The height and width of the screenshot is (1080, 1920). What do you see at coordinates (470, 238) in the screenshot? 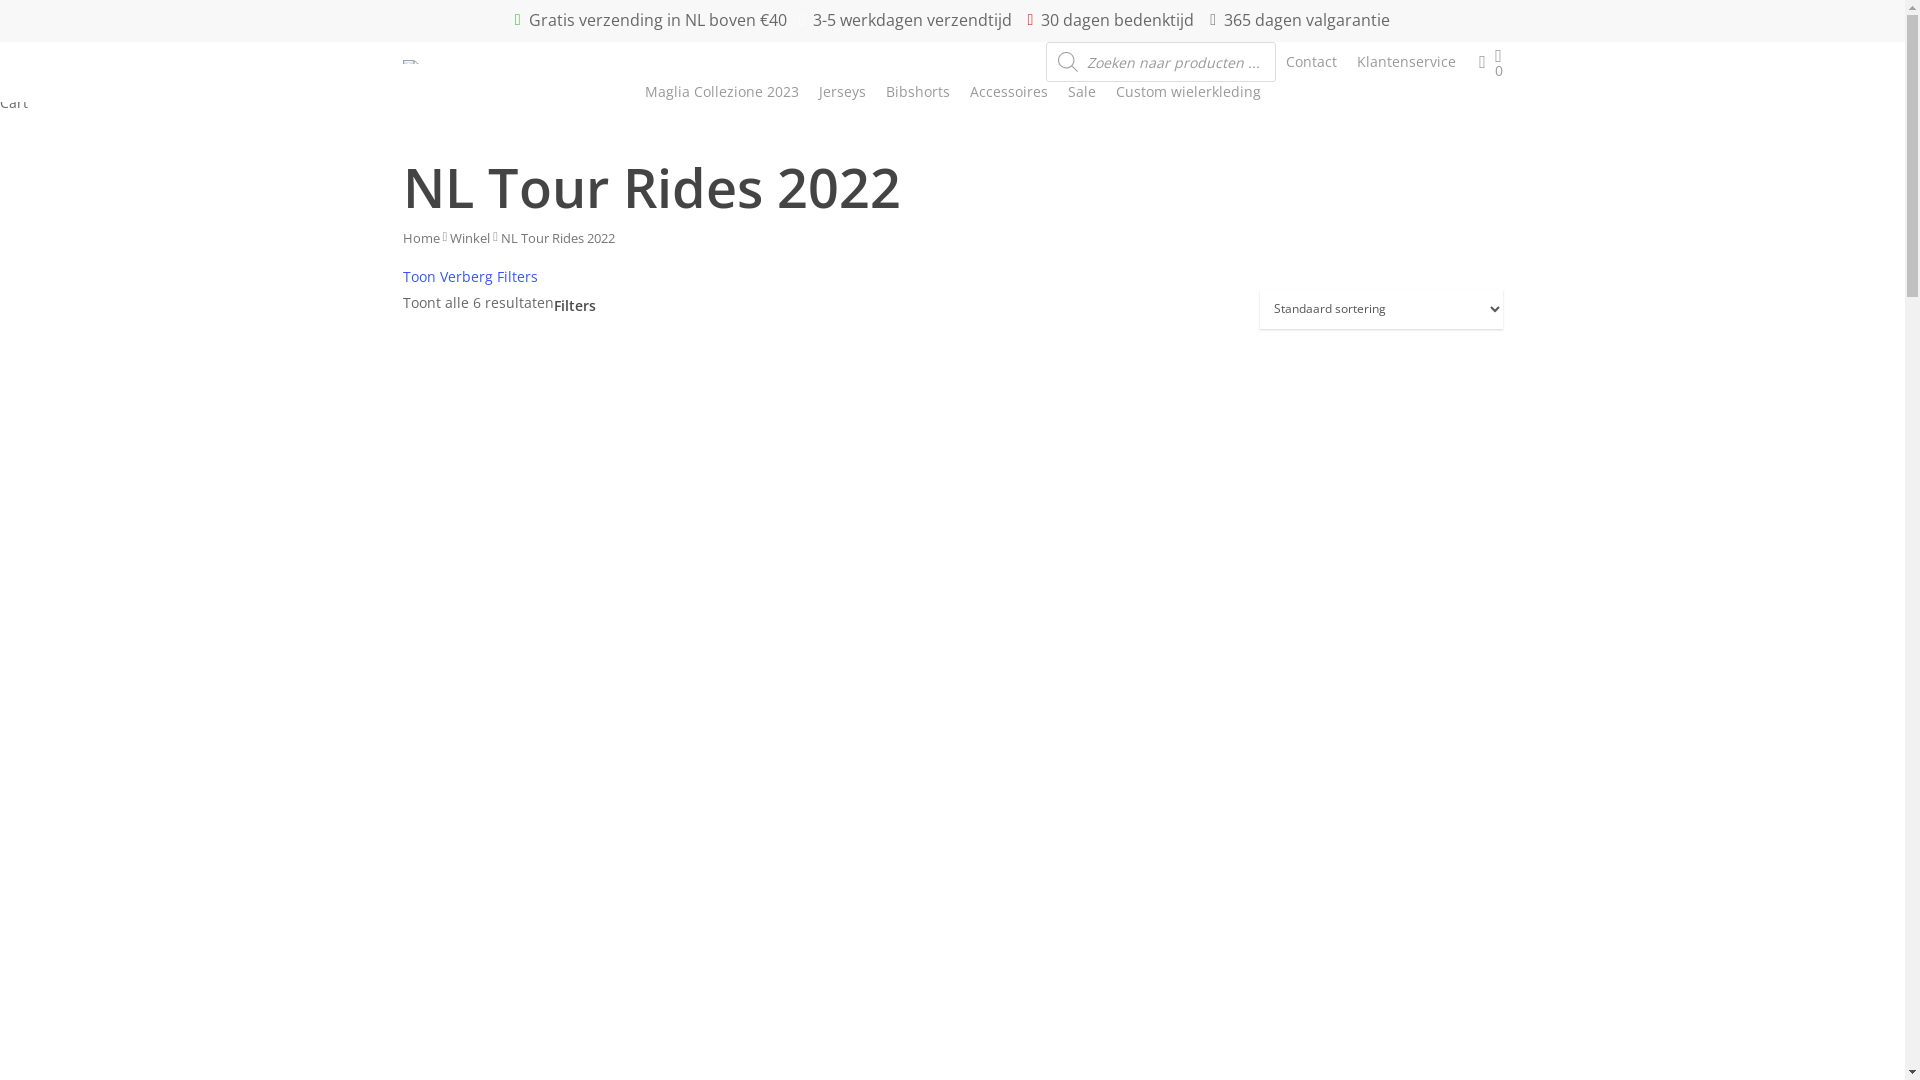
I see `Winkel` at bounding box center [470, 238].